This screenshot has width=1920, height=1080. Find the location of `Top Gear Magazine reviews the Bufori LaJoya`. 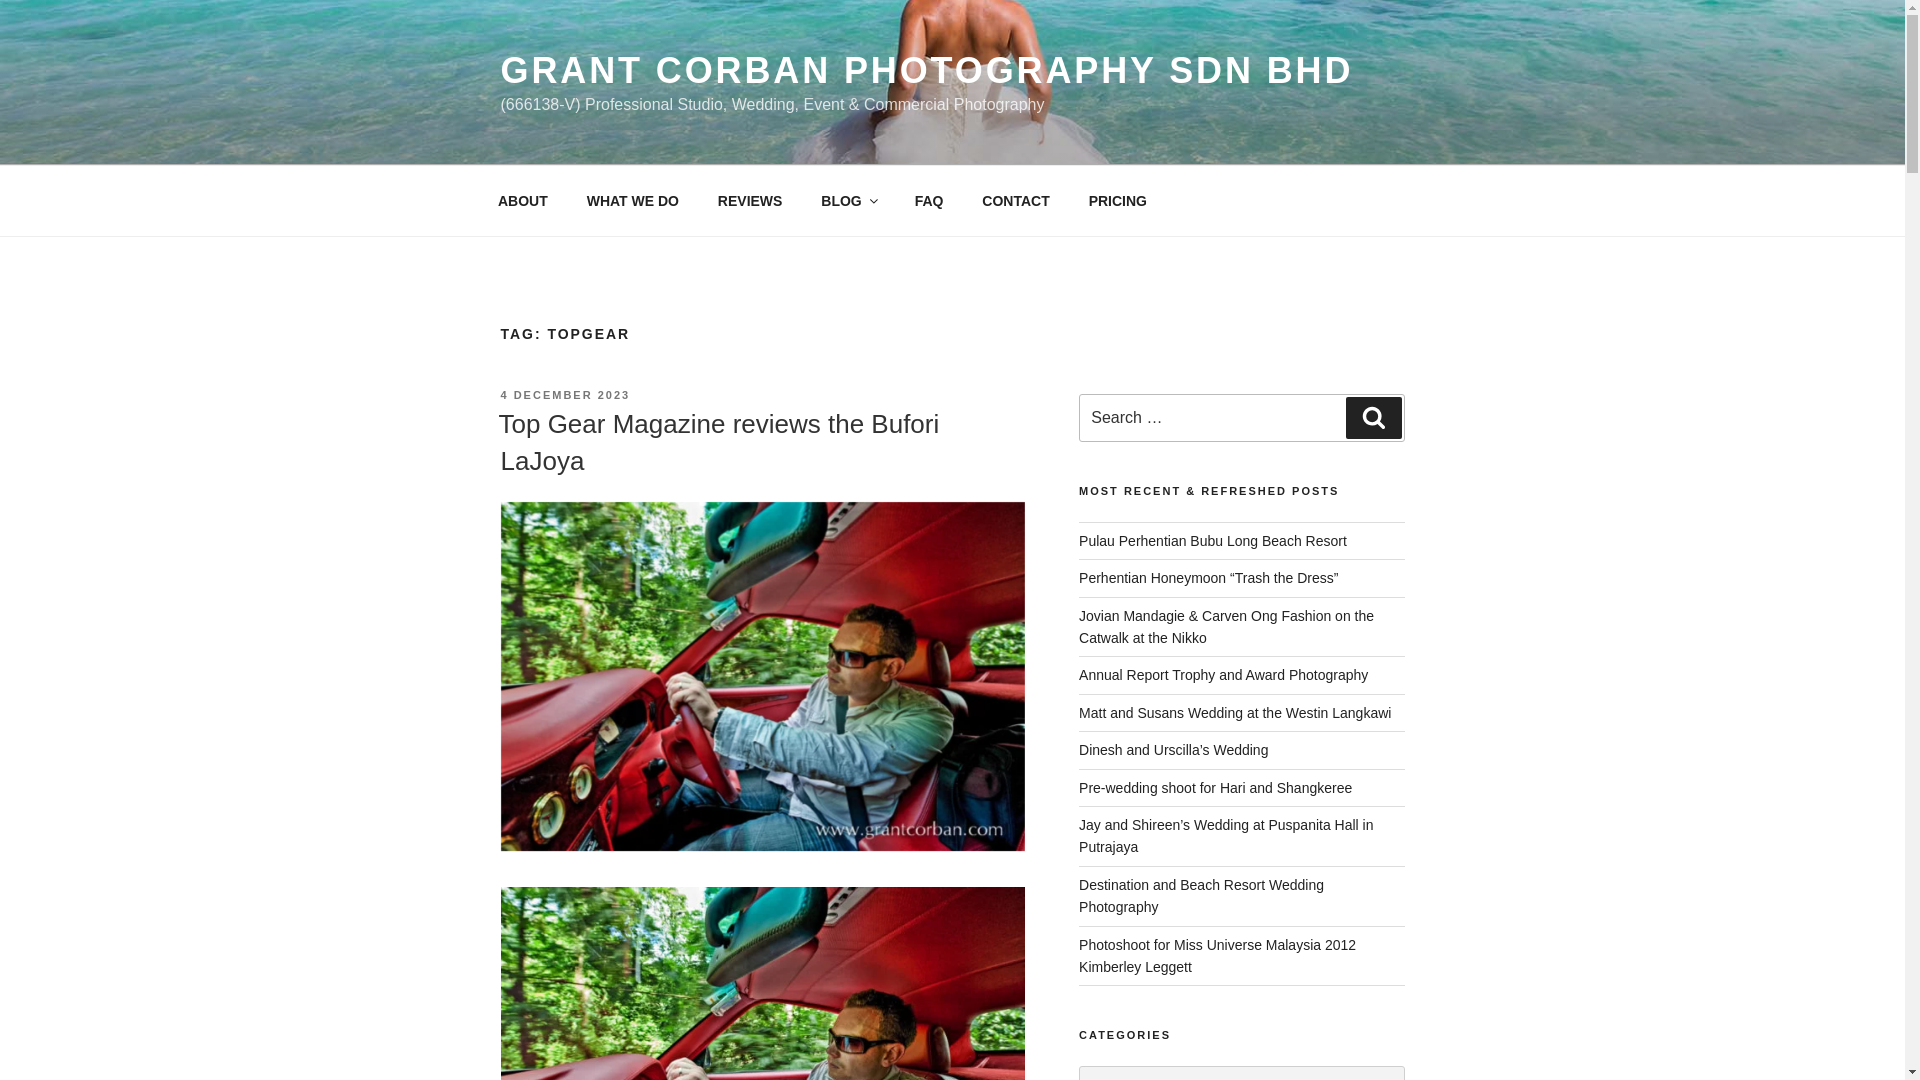

Top Gear Magazine reviews the Bufori LaJoya is located at coordinates (718, 442).